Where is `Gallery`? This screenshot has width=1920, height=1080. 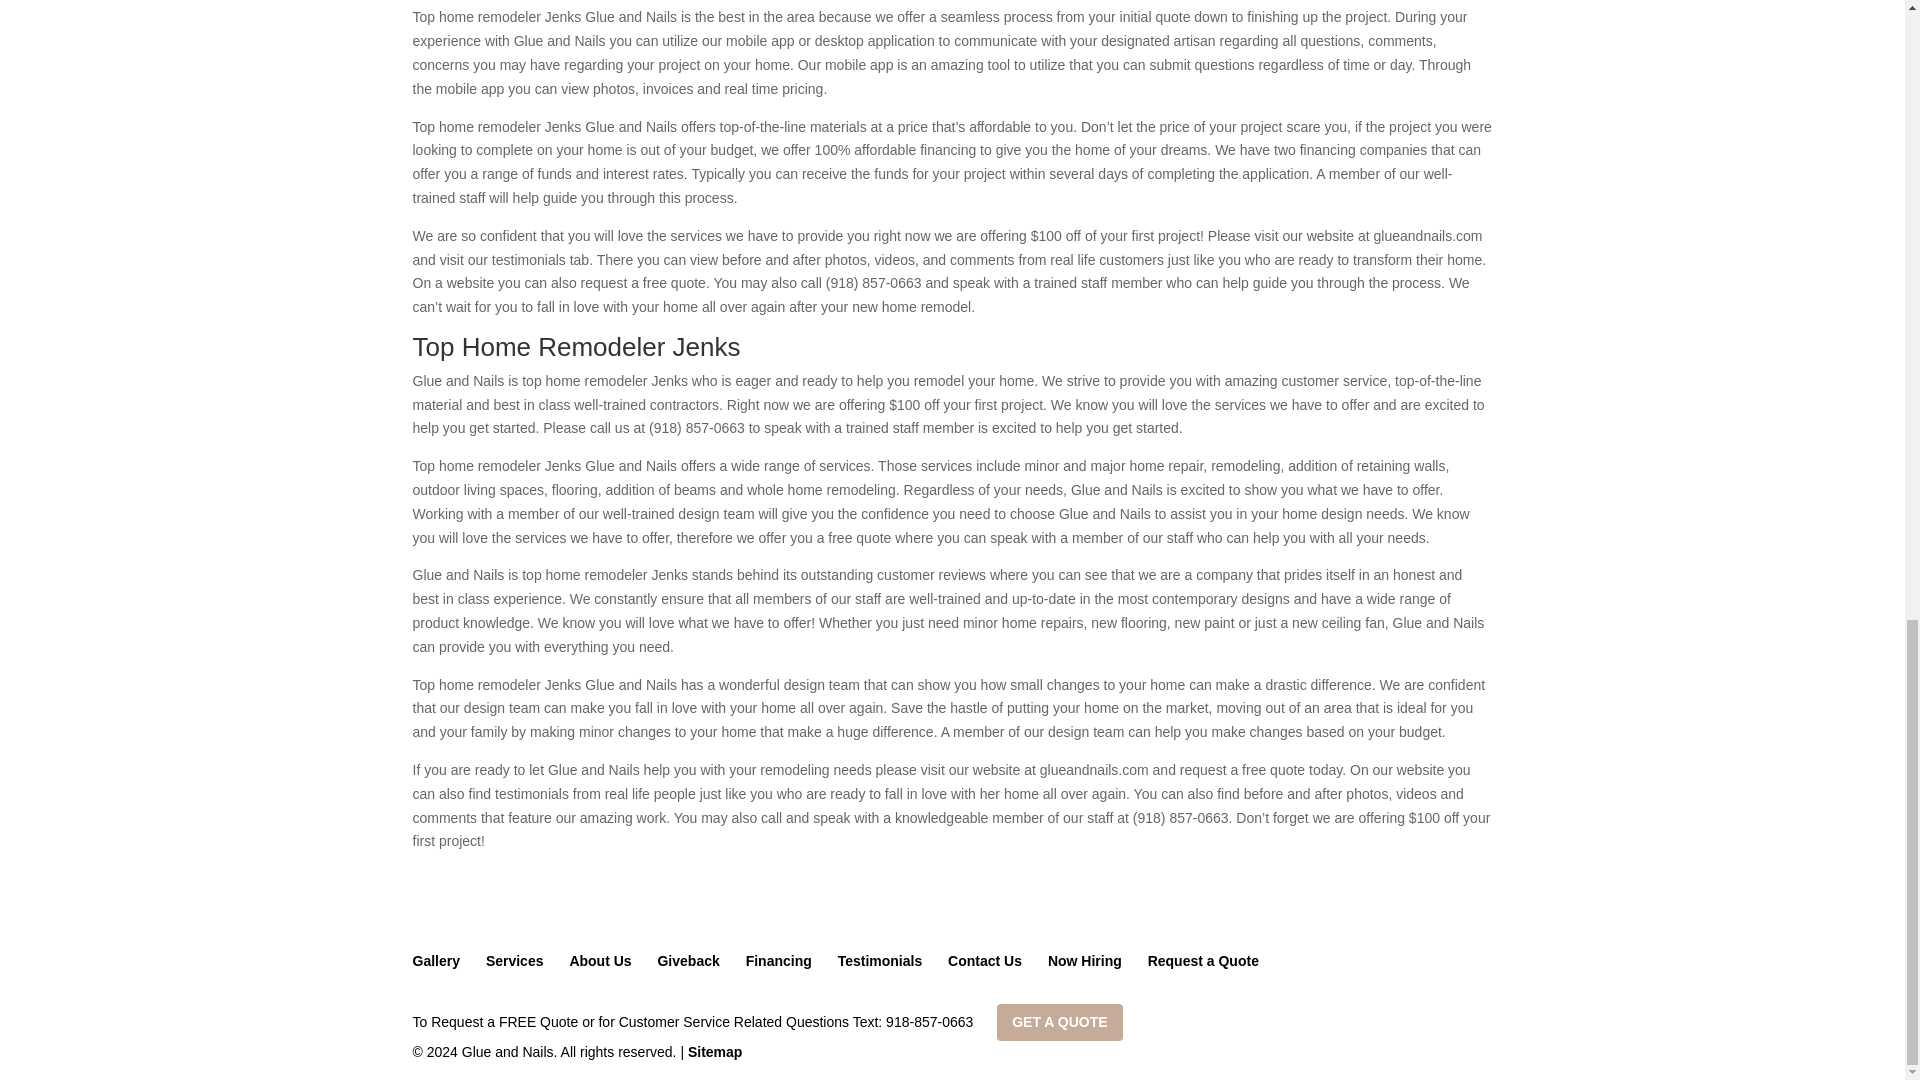 Gallery is located at coordinates (435, 960).